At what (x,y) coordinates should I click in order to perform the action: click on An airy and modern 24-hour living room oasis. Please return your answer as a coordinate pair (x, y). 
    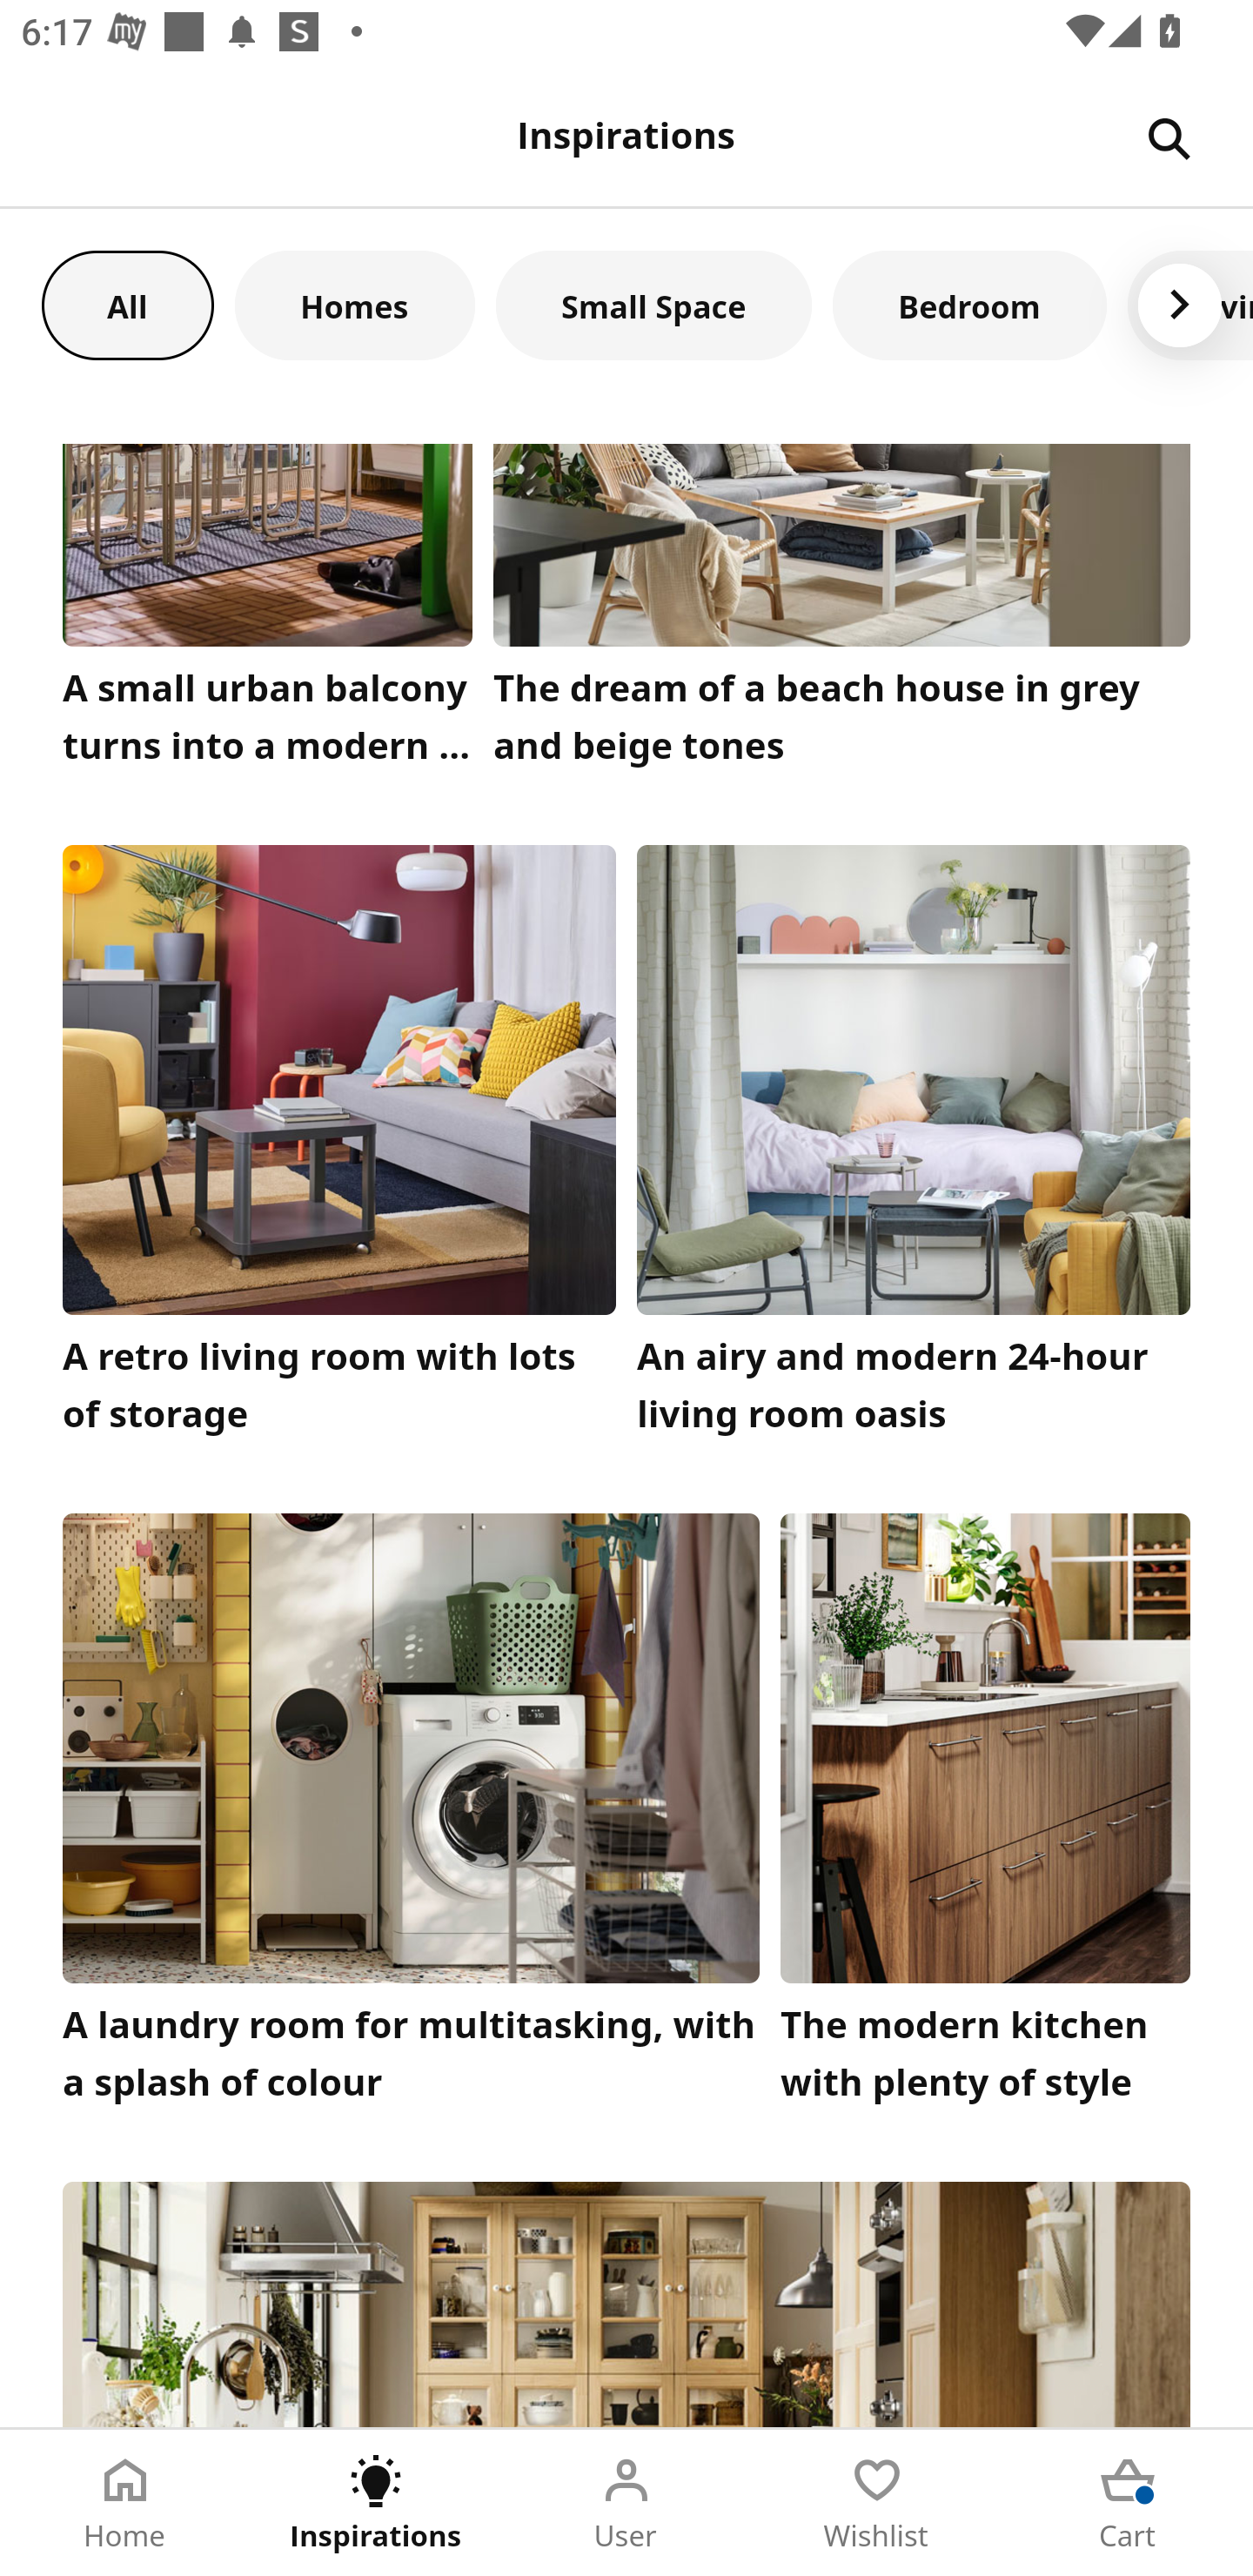
    Looking at the image, I should click on (914, 1147).